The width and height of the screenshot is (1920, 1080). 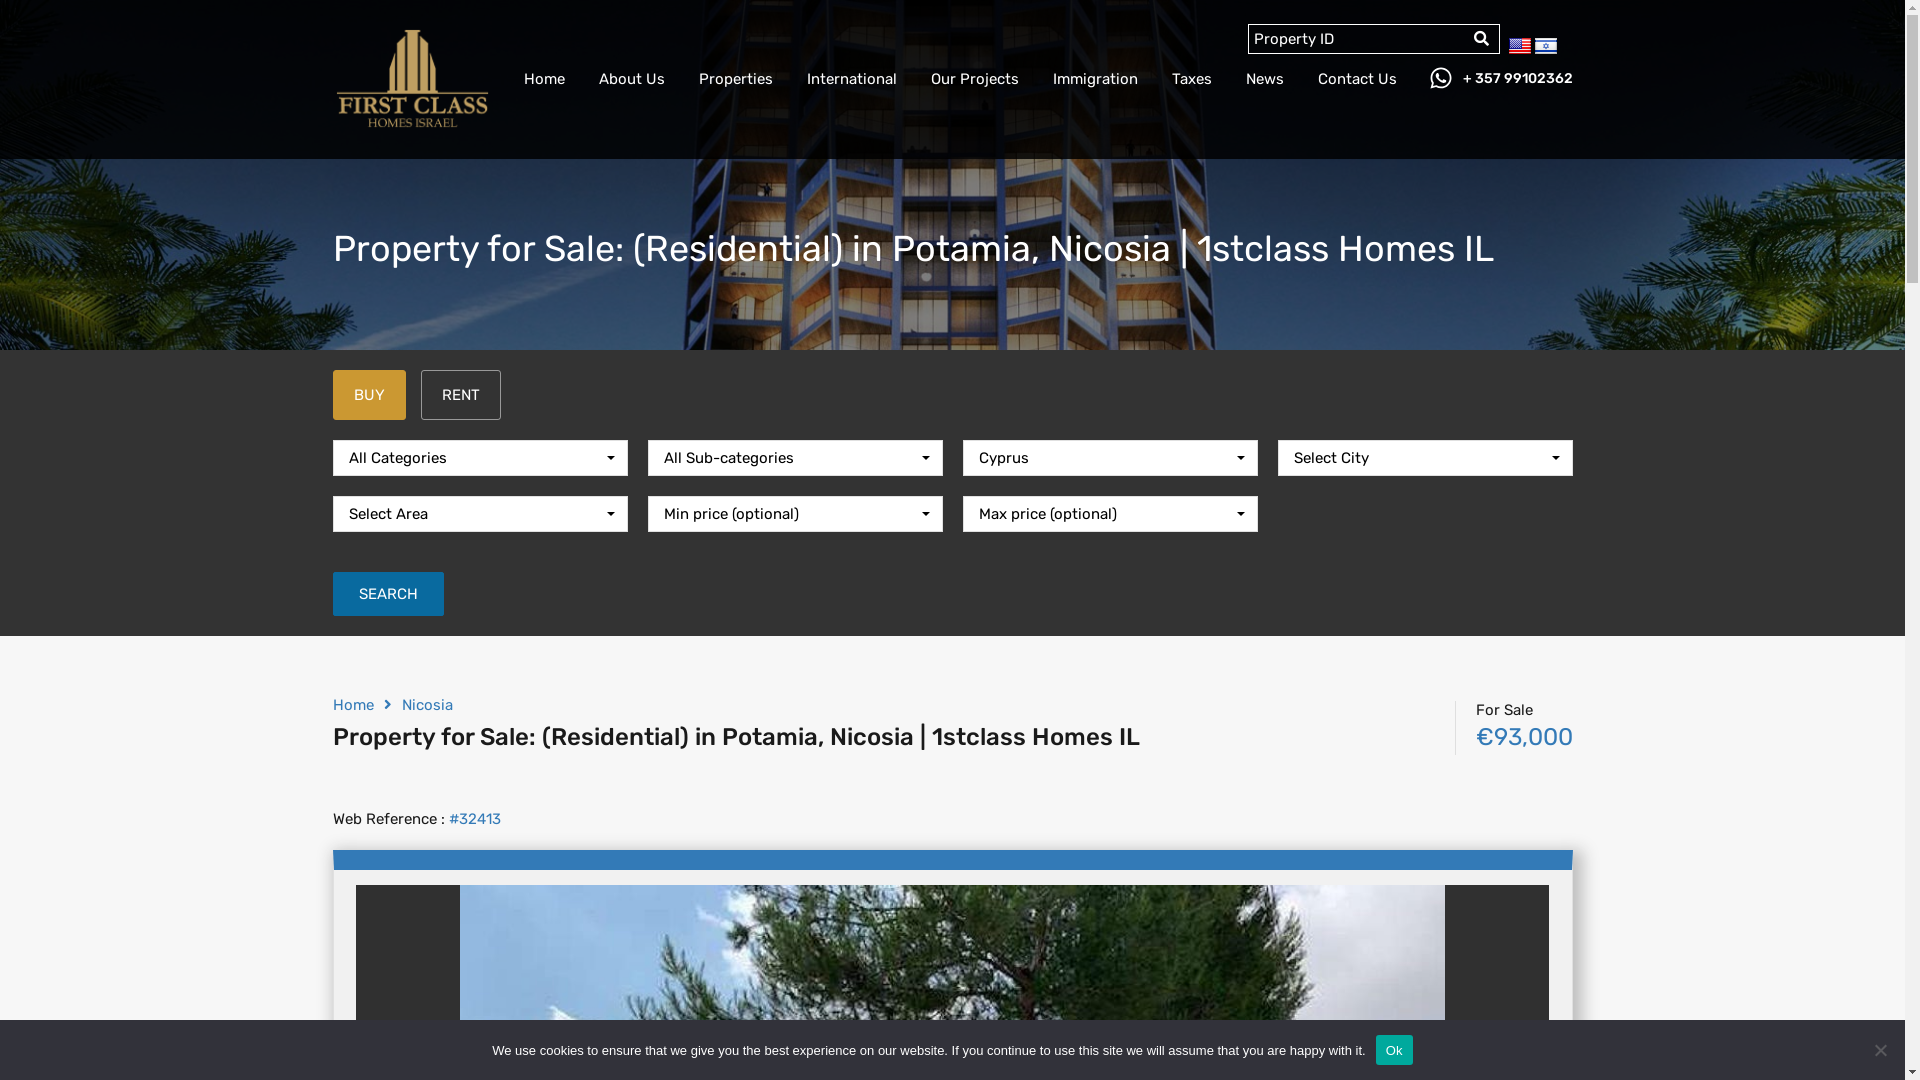 What do you see at coordinates (472, 819) in the screenshot?
I see ` #32413` at bounding box center [472, 819].